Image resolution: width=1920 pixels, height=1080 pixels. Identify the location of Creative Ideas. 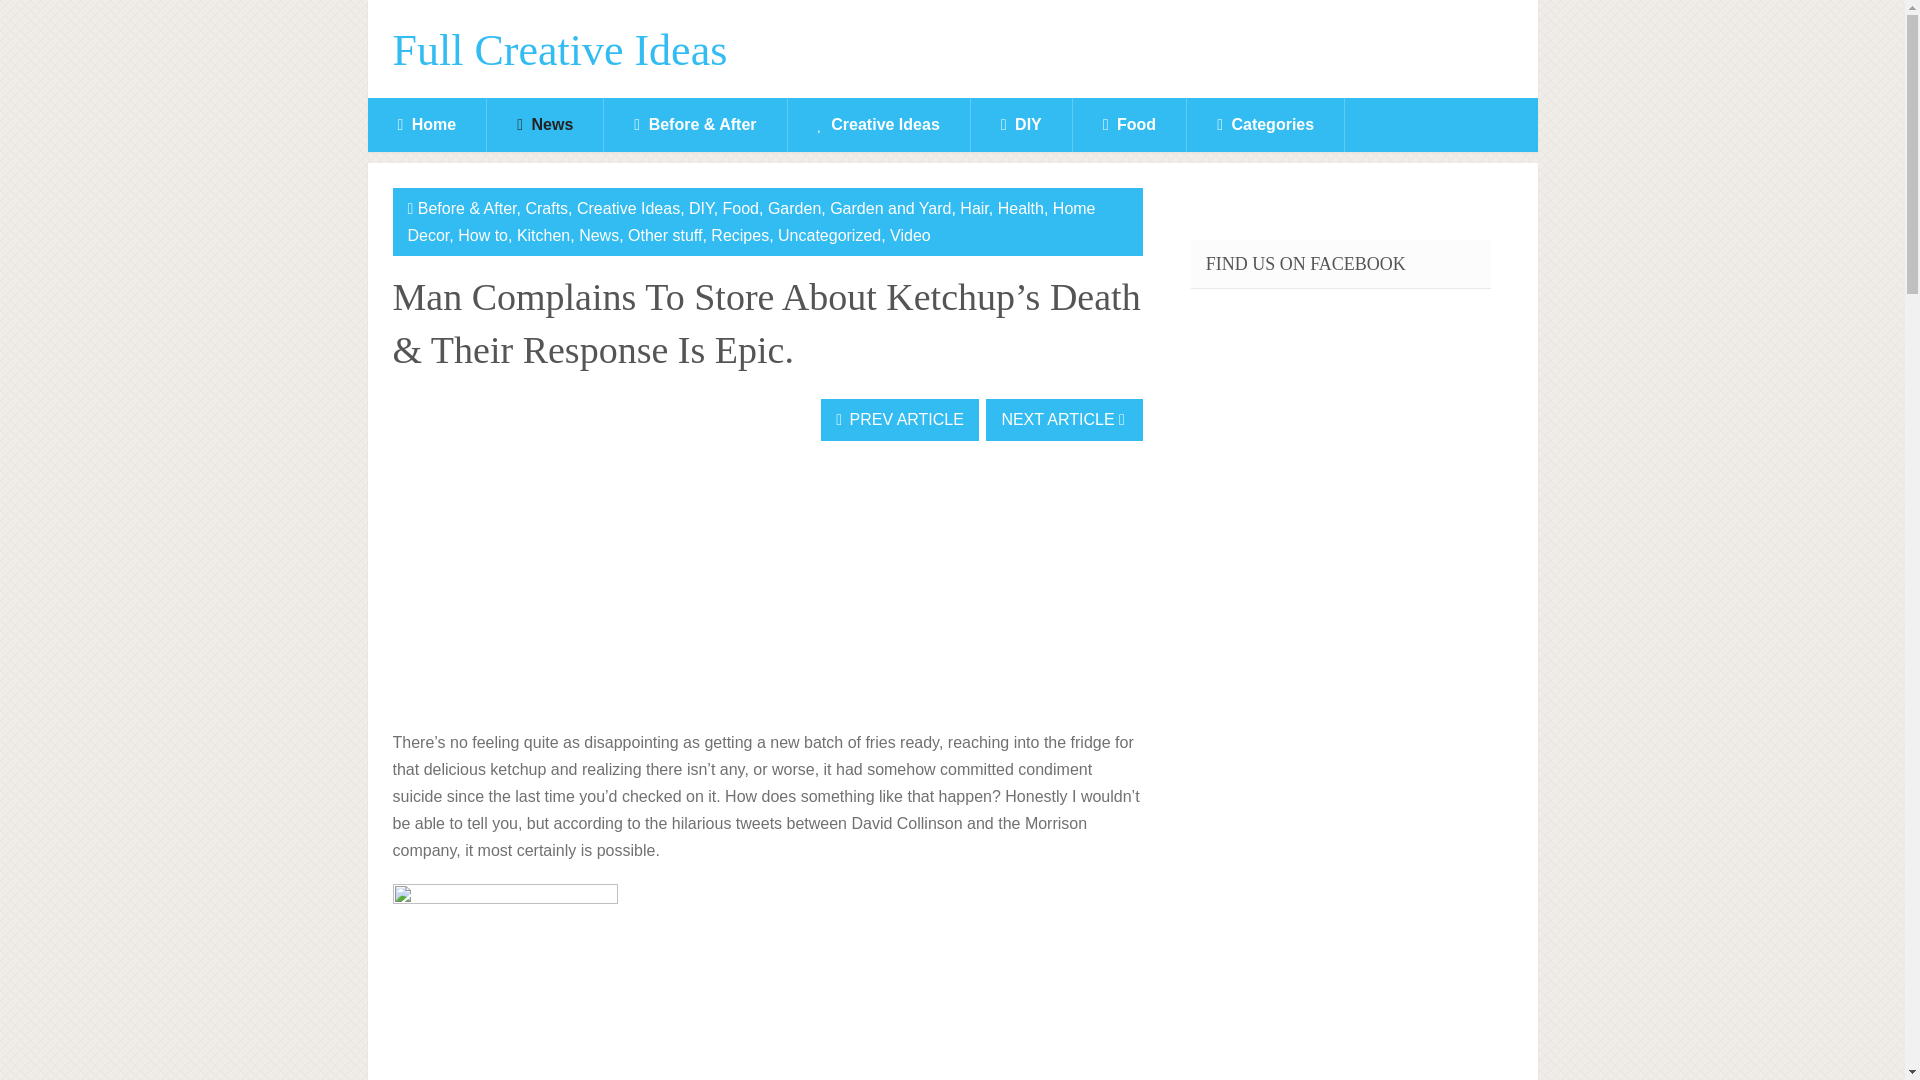
(628, 208).